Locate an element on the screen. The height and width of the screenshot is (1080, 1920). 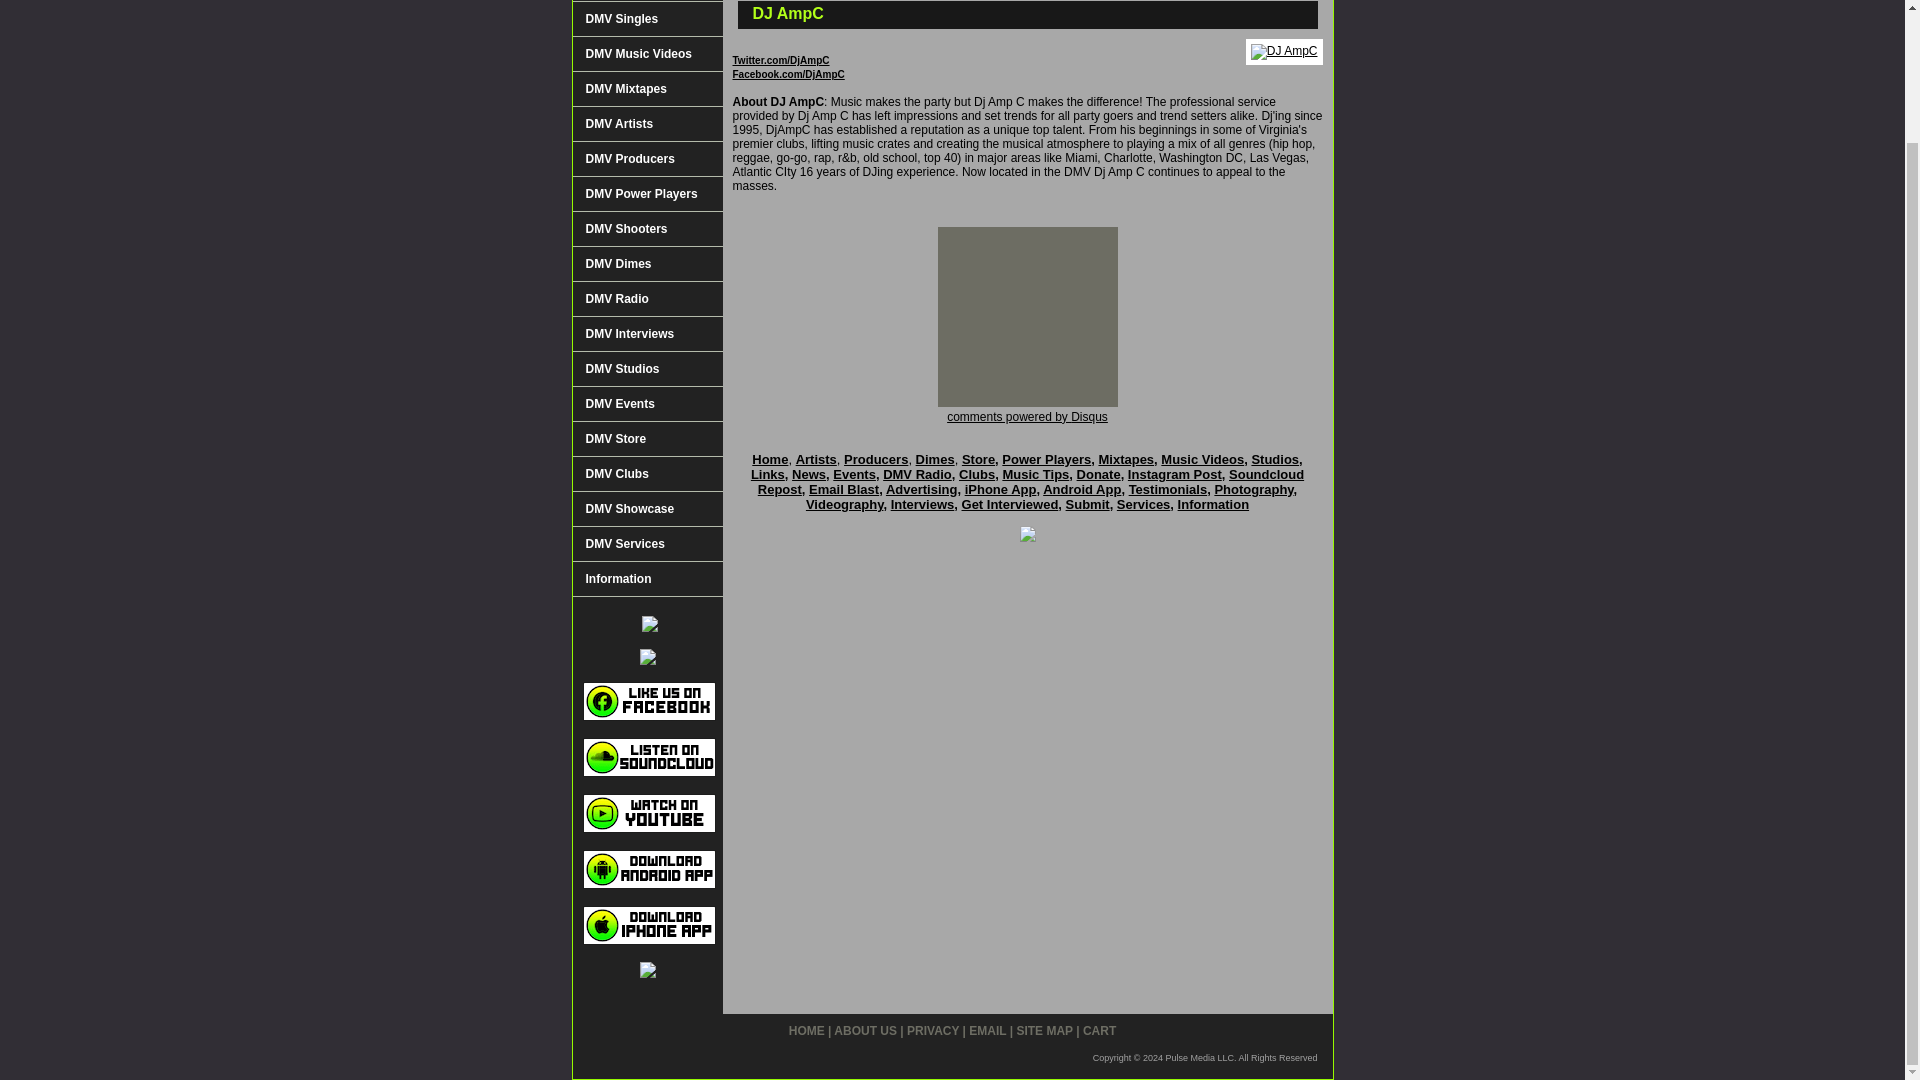
Photography is located at coordinates (1252, 488).